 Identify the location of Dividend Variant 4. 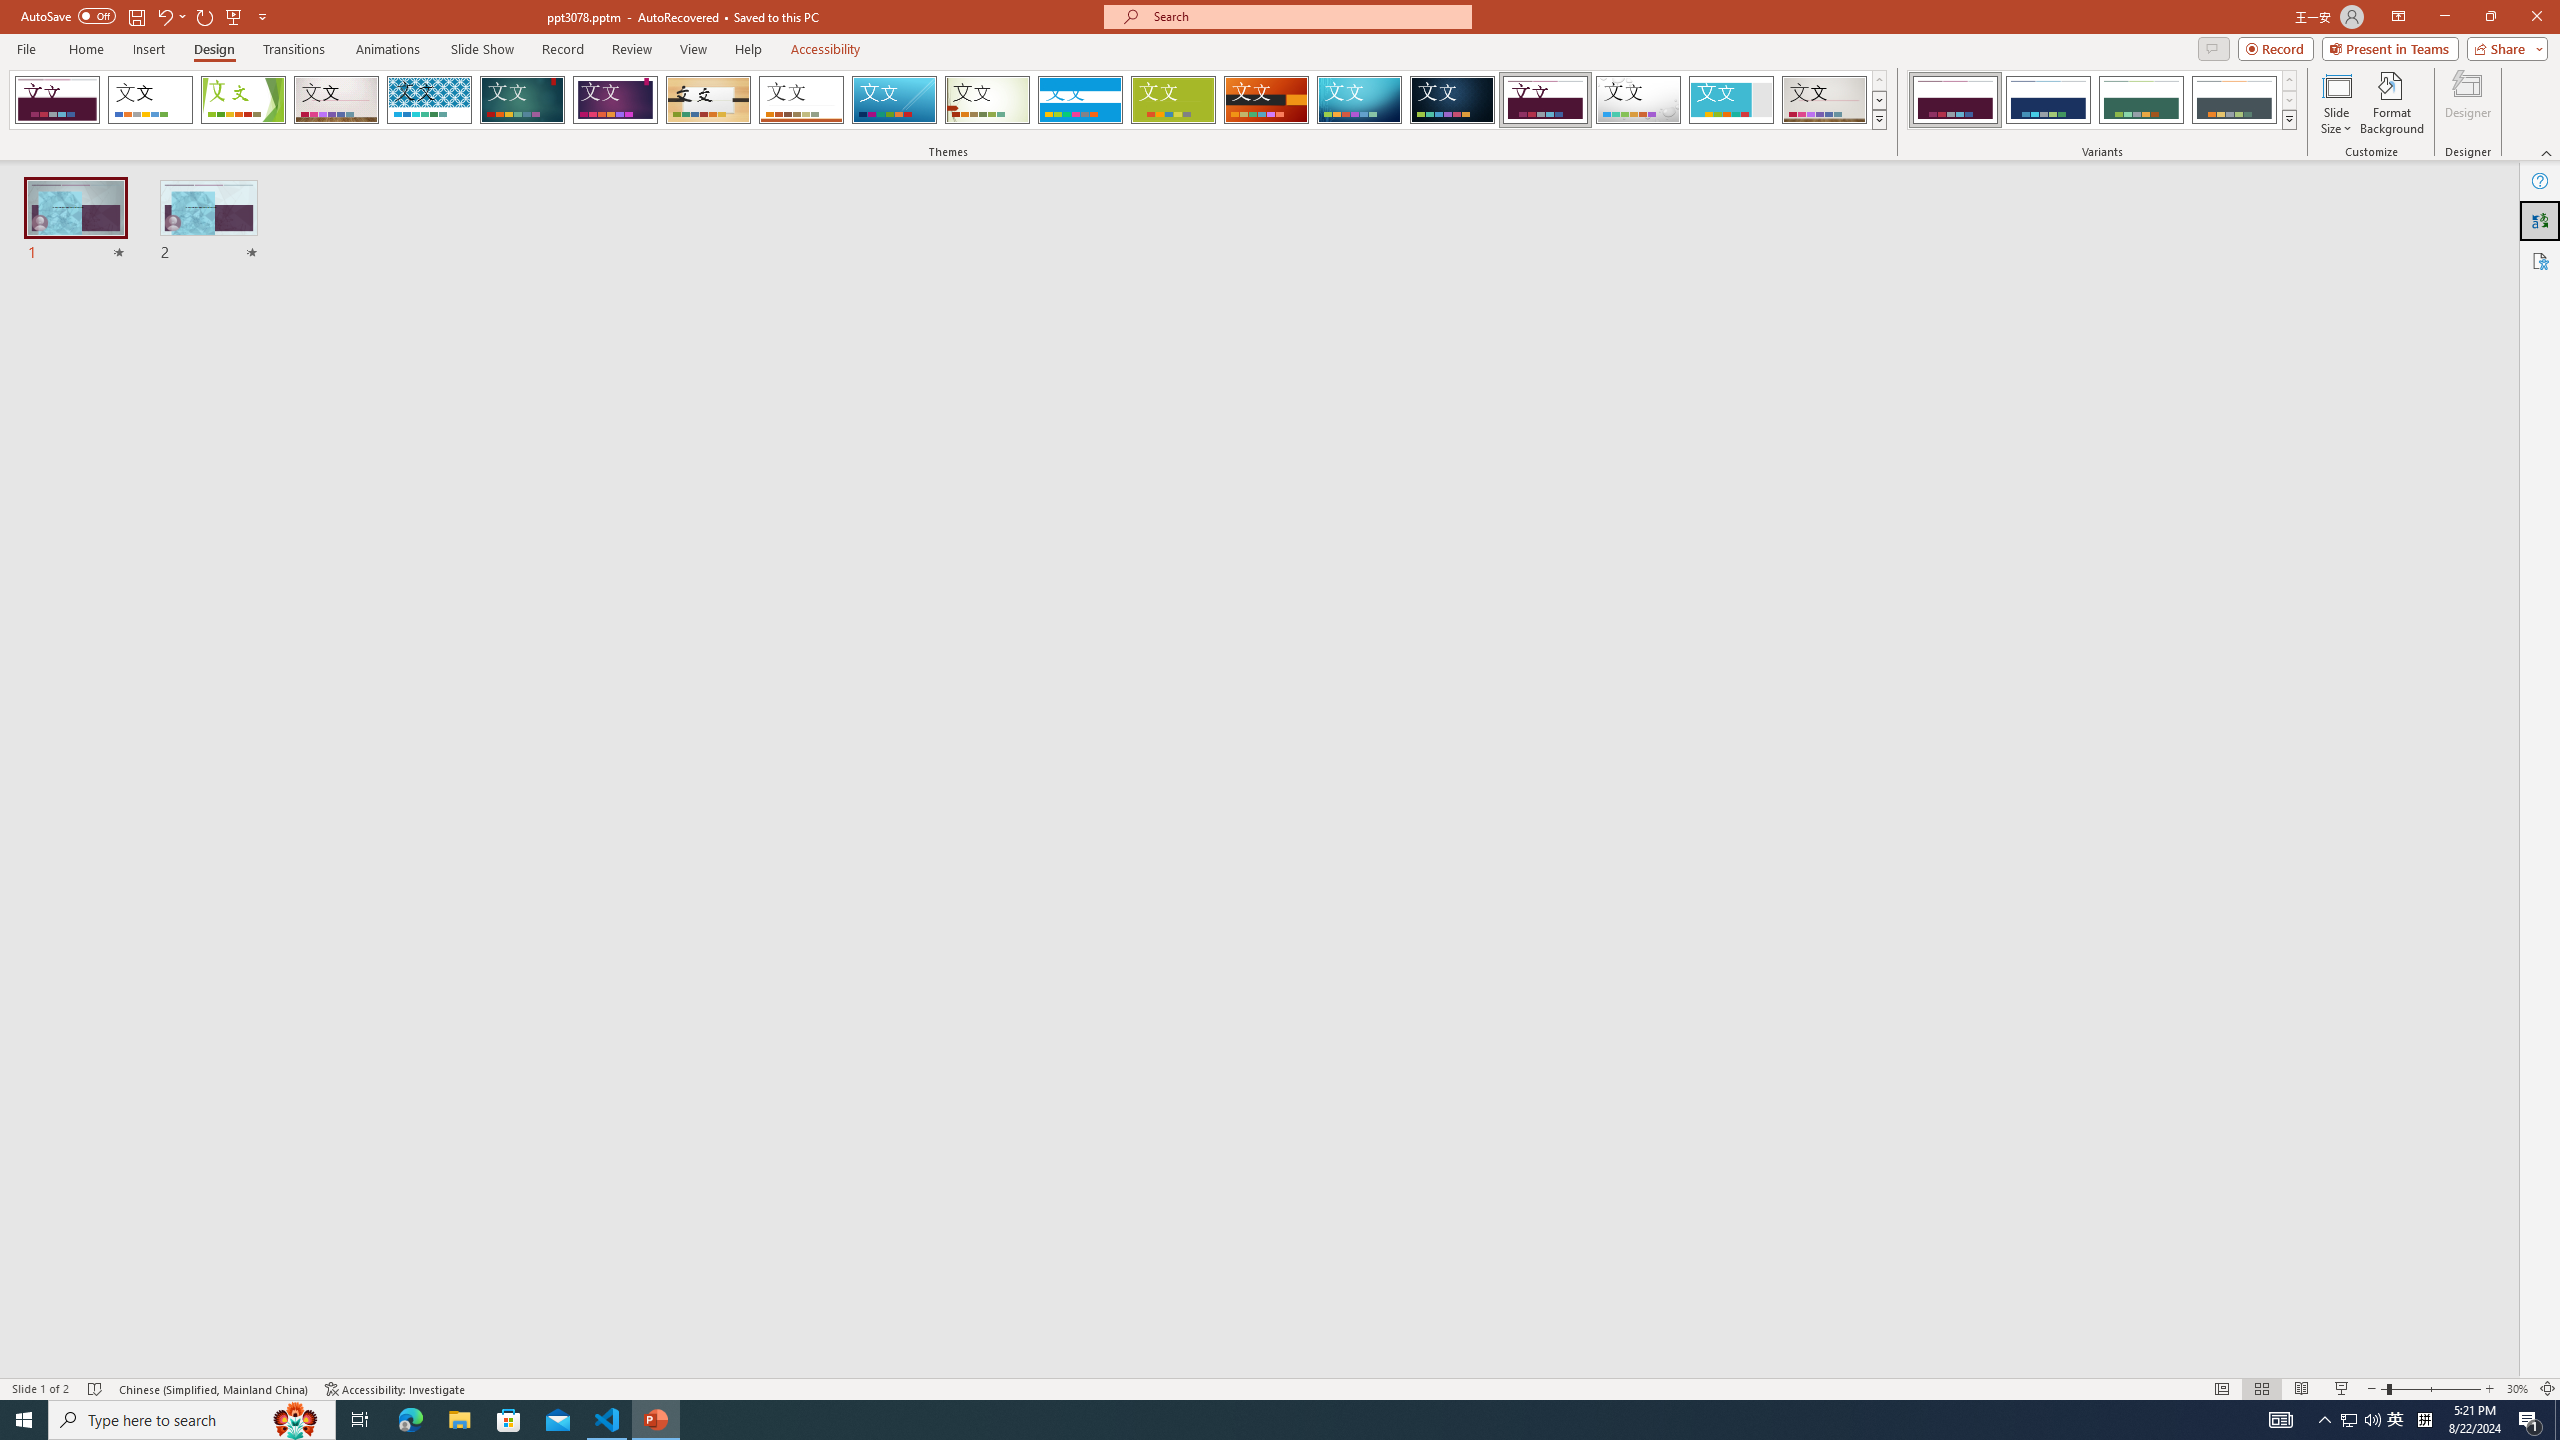
(2234, 100).